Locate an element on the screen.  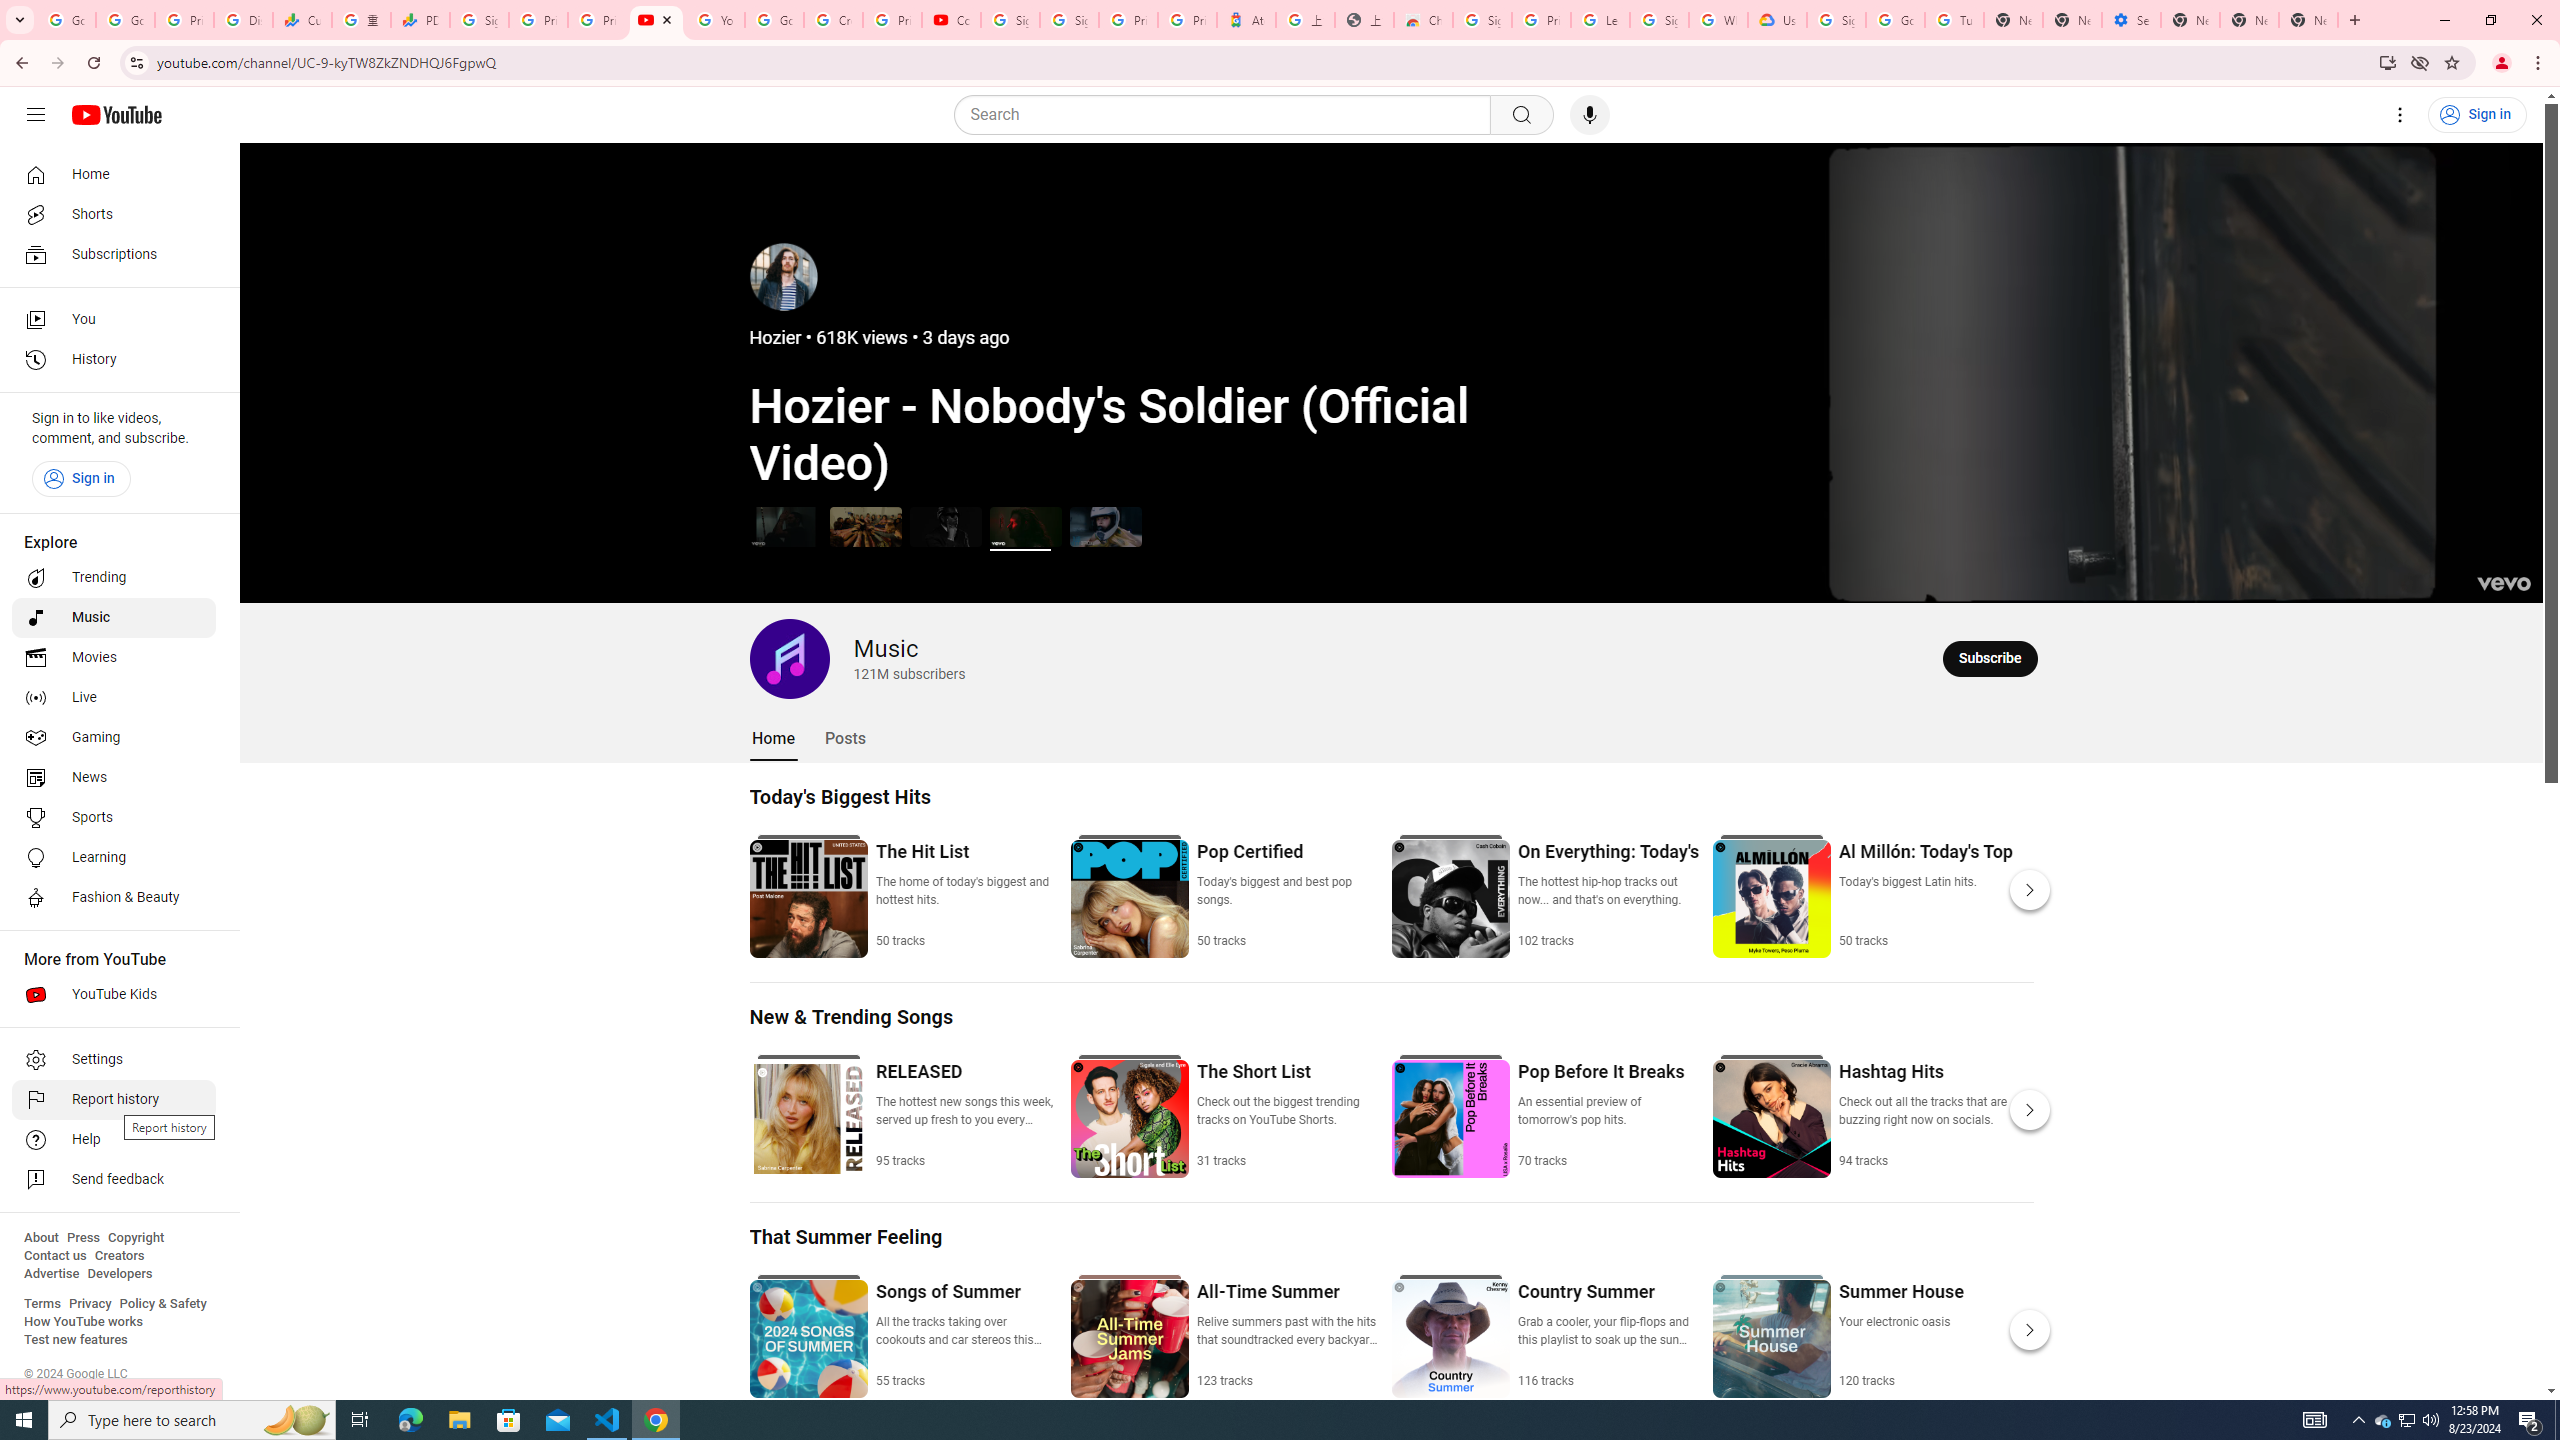
Sign in - Google Accounts is located at coordinates (478, 20).